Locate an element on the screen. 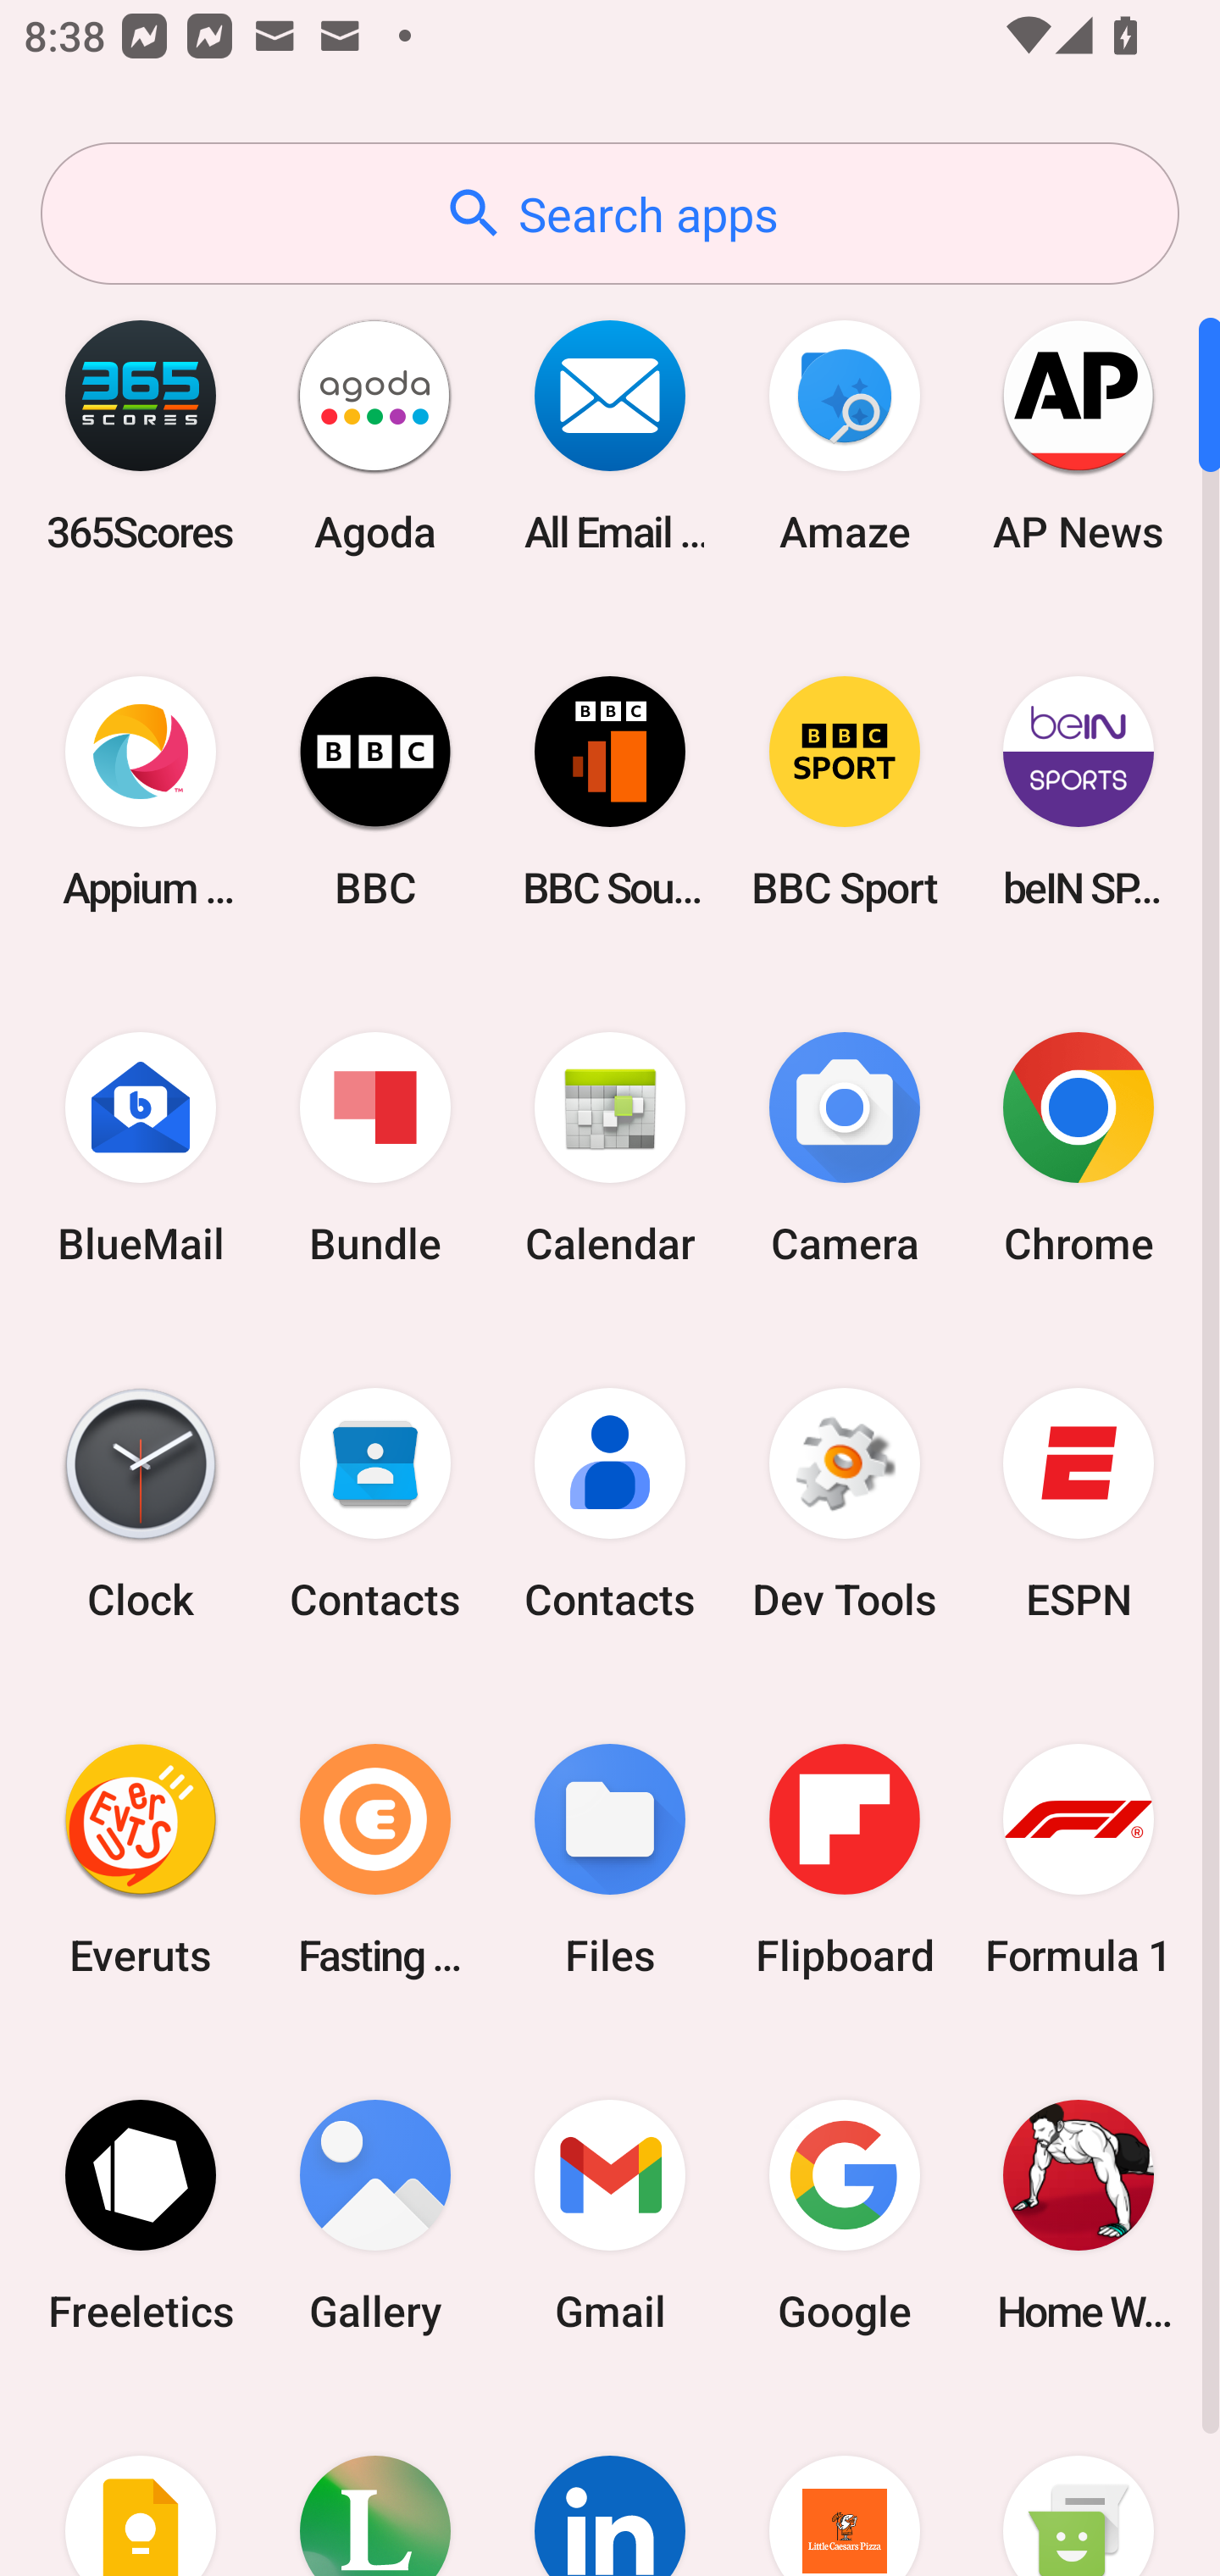 The height and width of the screenshot is (2576, 1220). Freeletics is located at coordinates (141, 2215).